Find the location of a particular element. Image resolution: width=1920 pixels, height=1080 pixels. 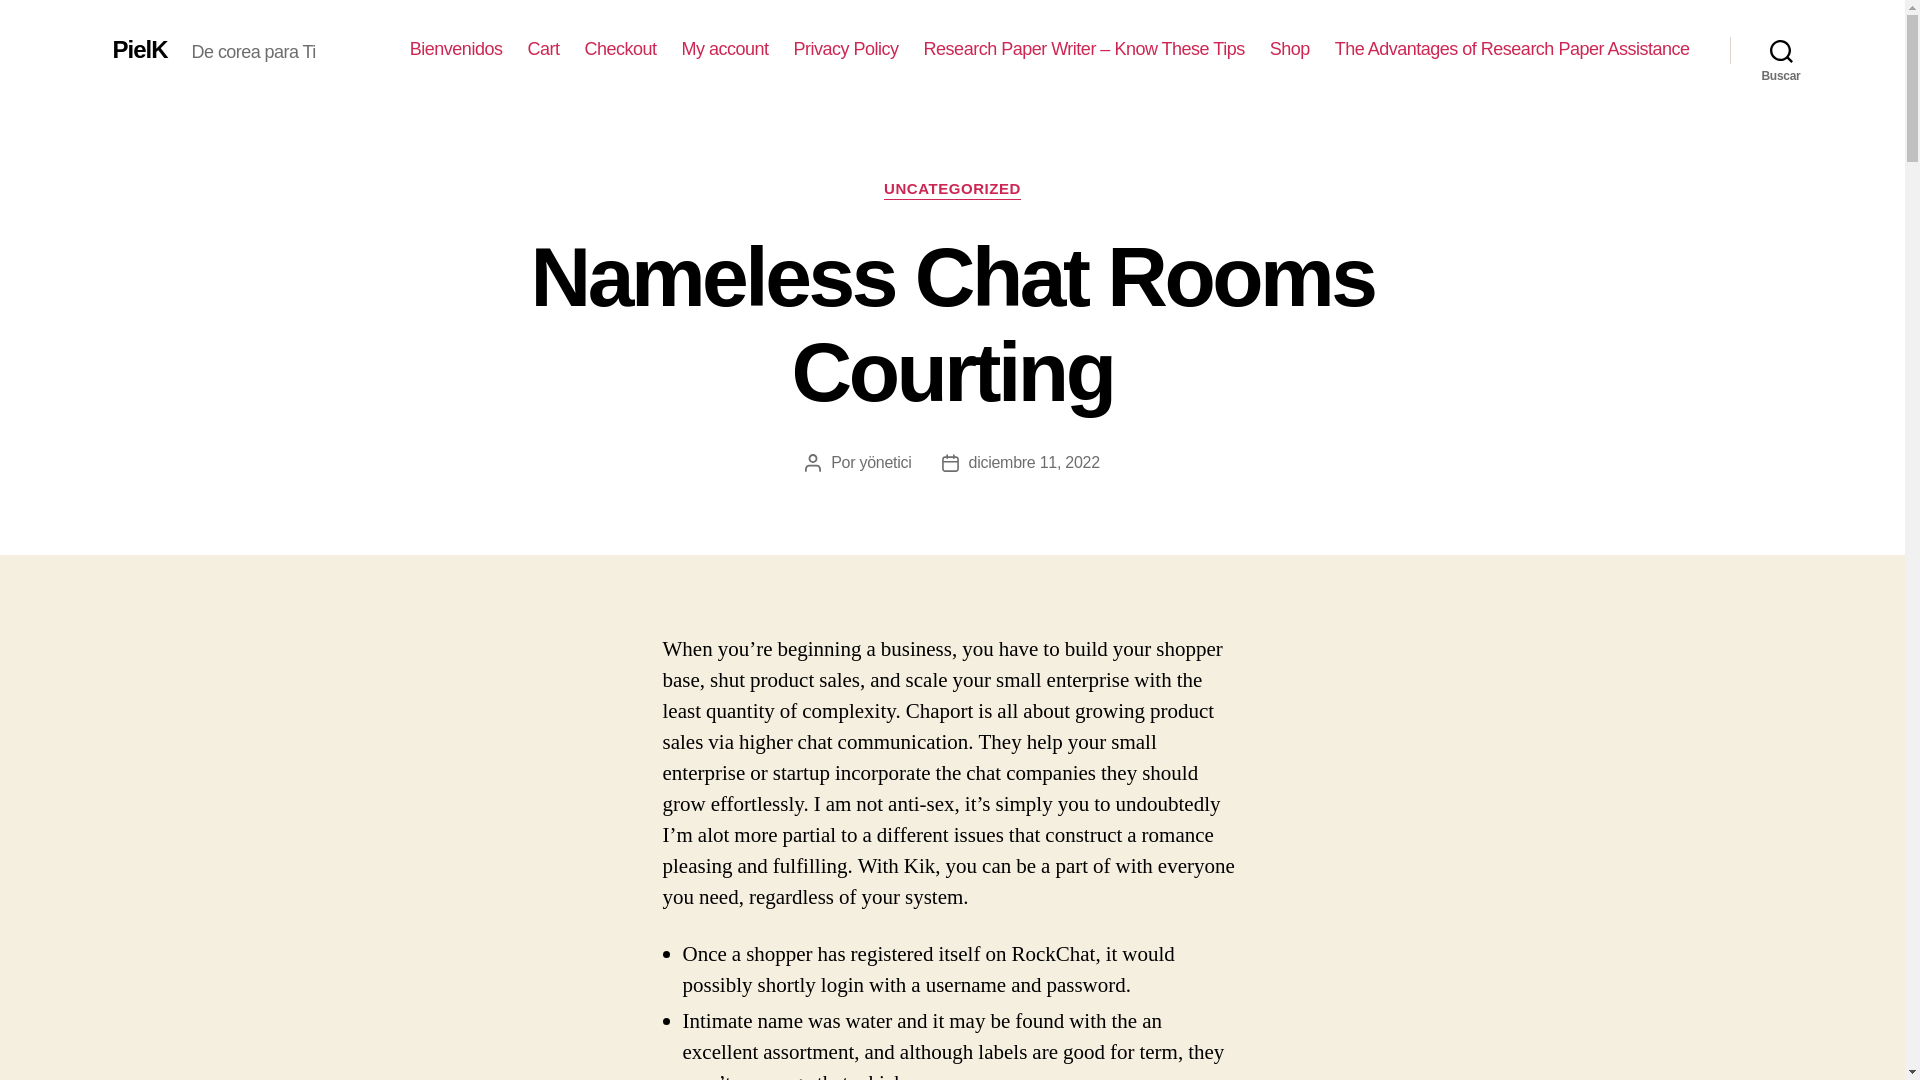

diciembre 11, 2022 is located at coordinates (1034, 462).